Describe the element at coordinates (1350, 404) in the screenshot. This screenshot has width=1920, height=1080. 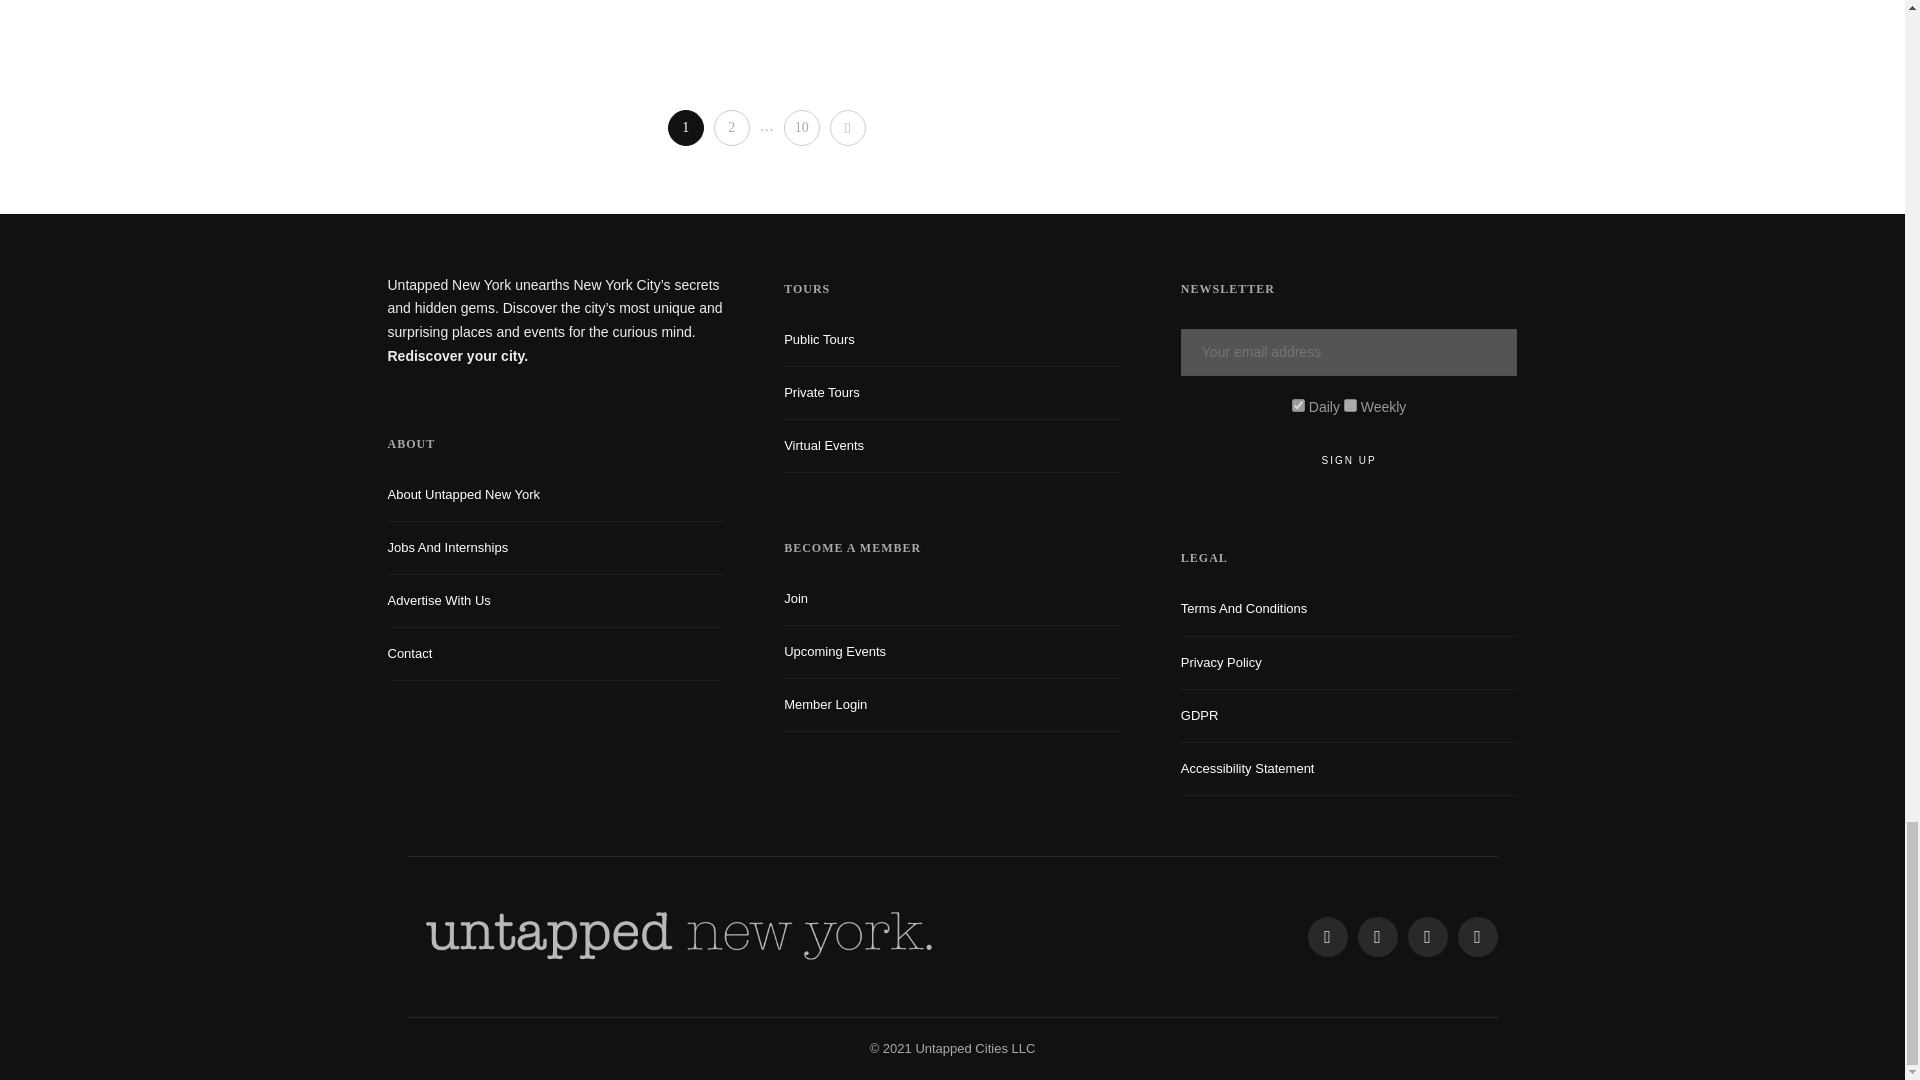
I see `7cff6a70fd` at that location.